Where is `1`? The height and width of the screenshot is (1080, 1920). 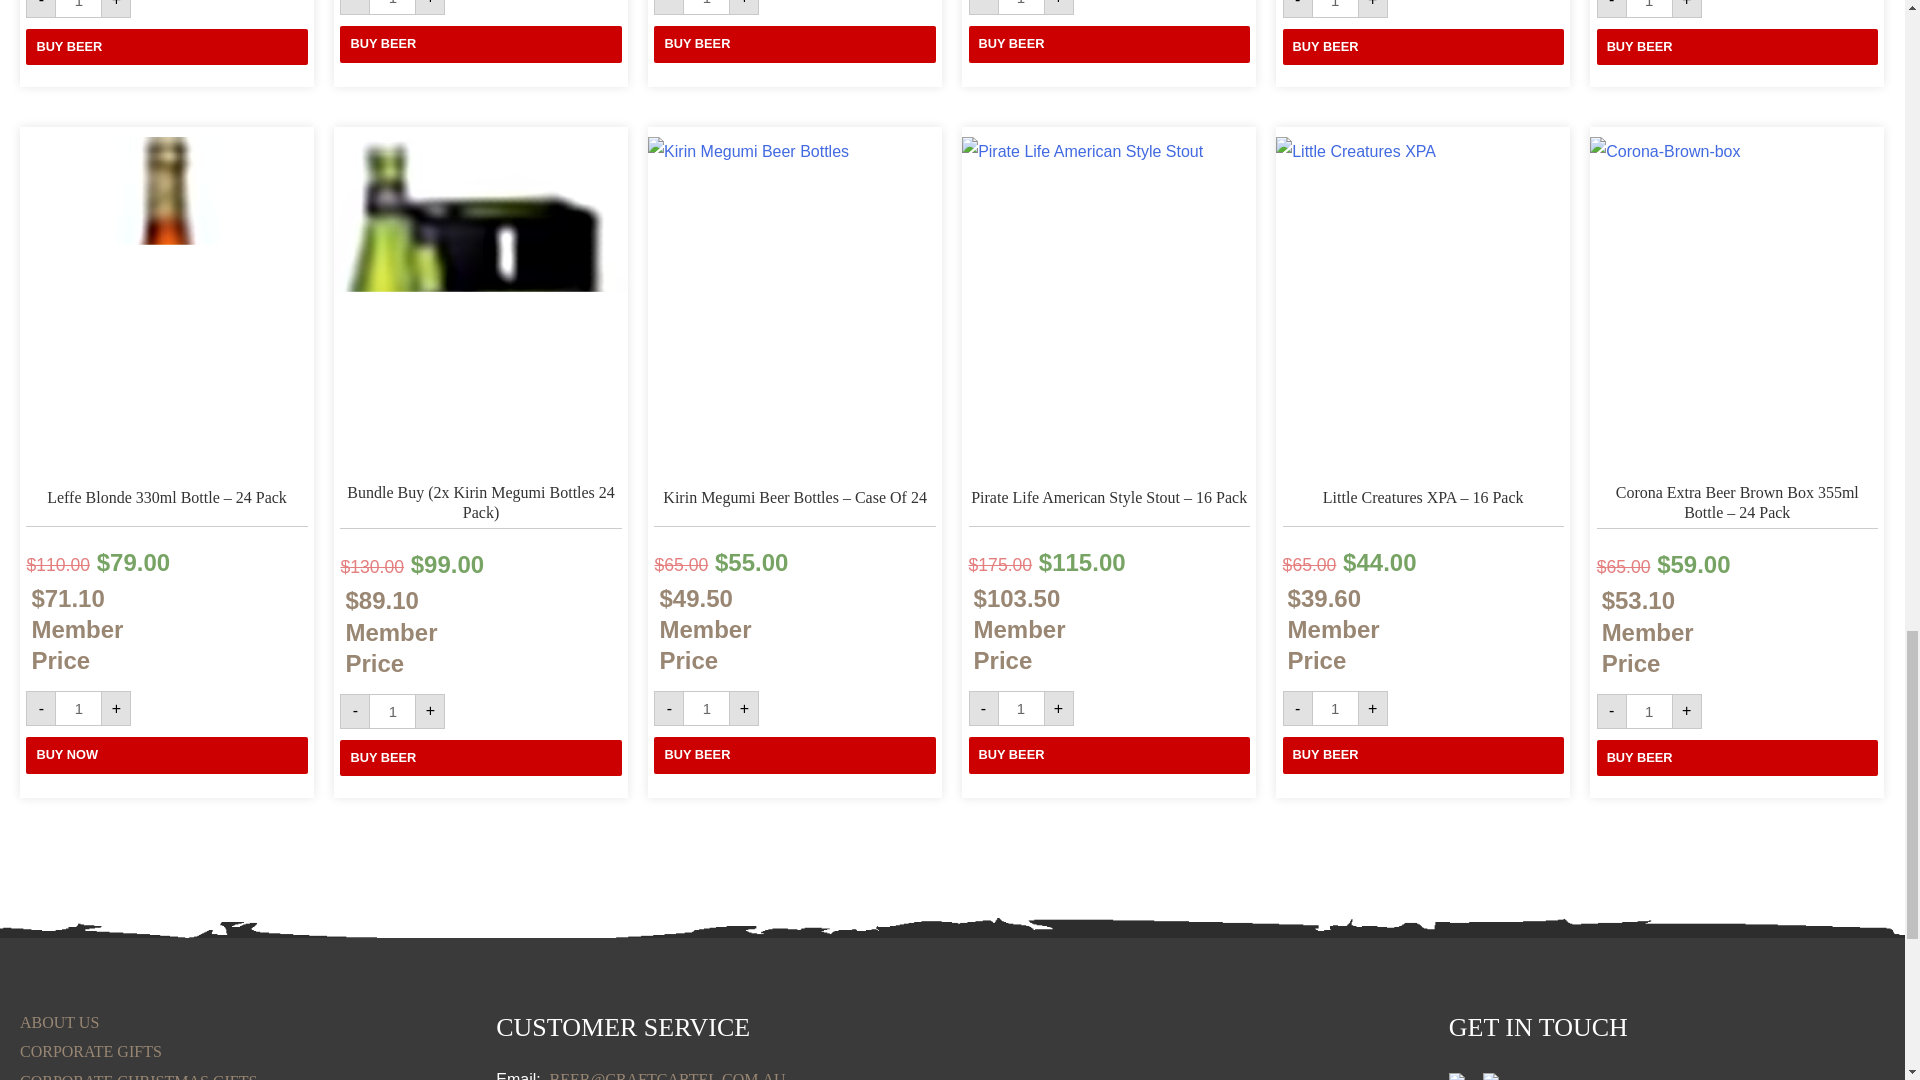 1 is located at coordinates (1335, 9).